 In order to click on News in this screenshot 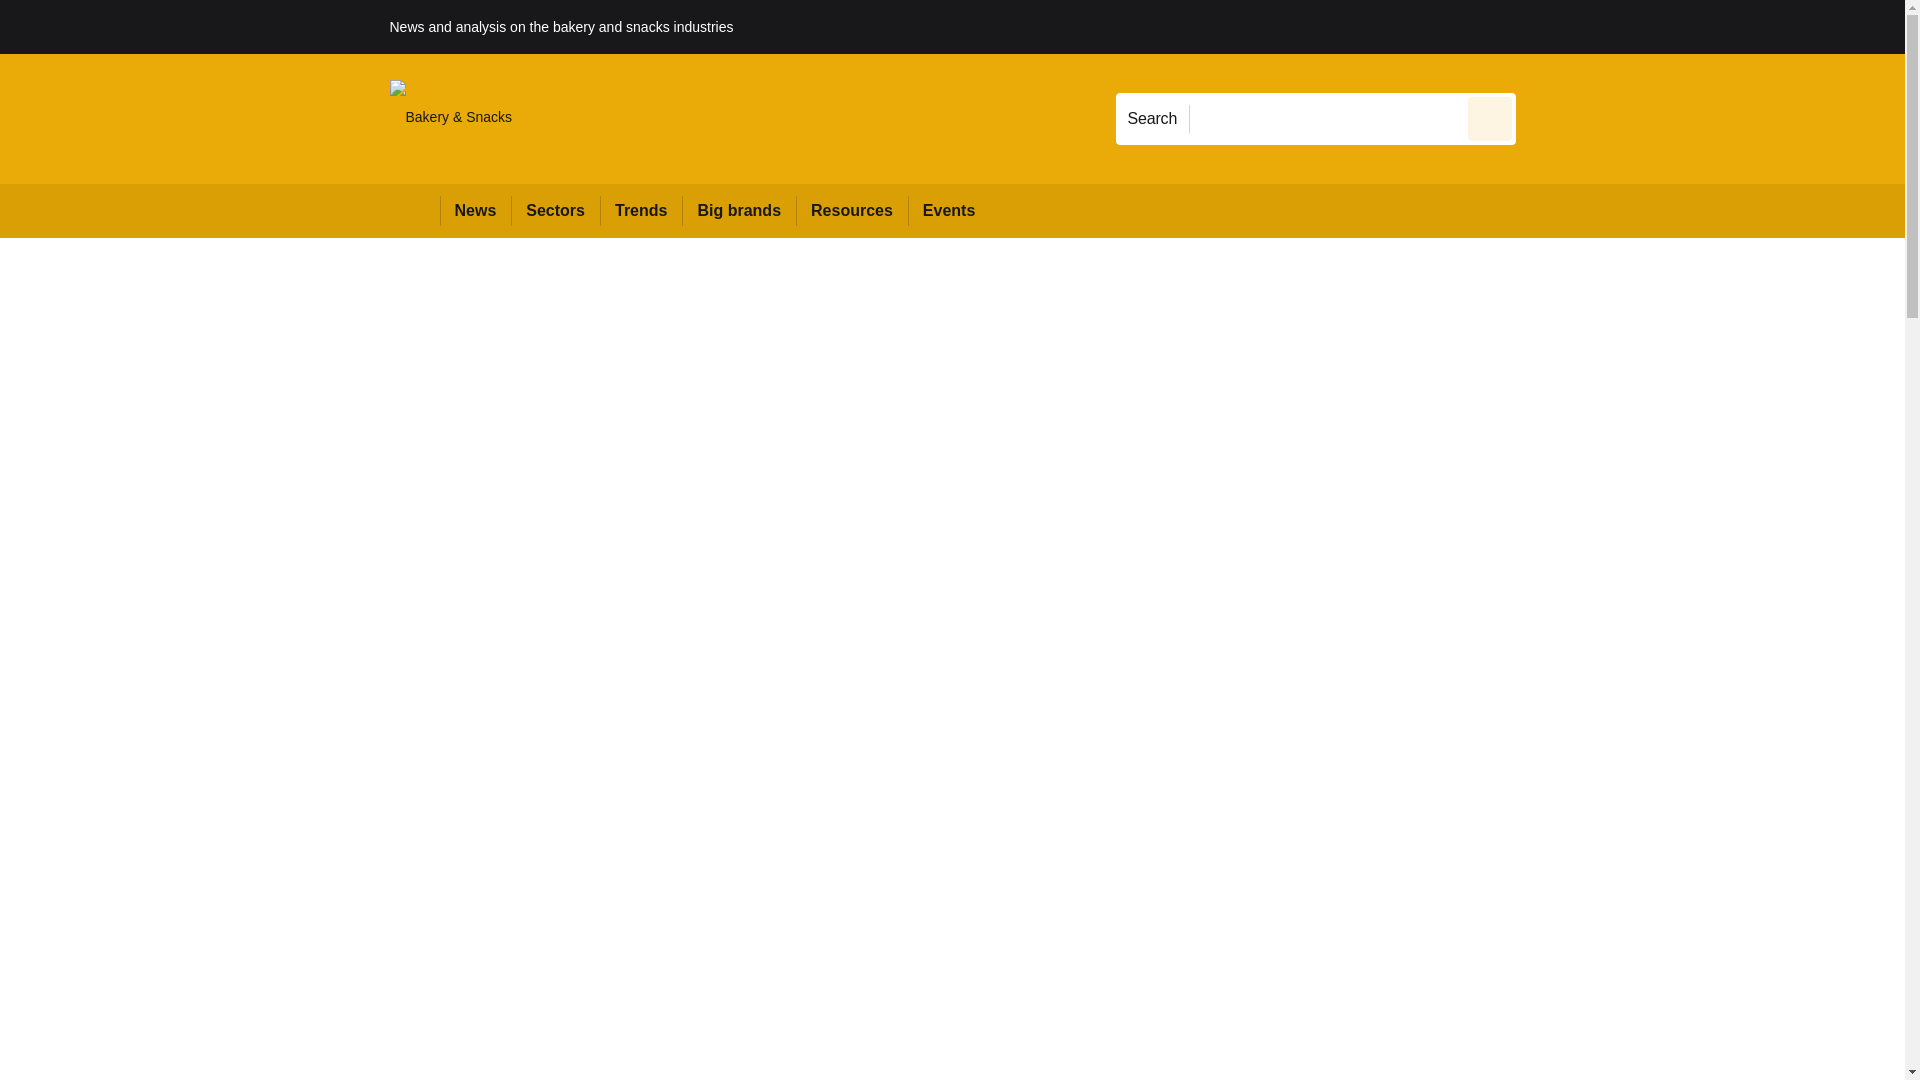, I will do `click(476, 210)`.